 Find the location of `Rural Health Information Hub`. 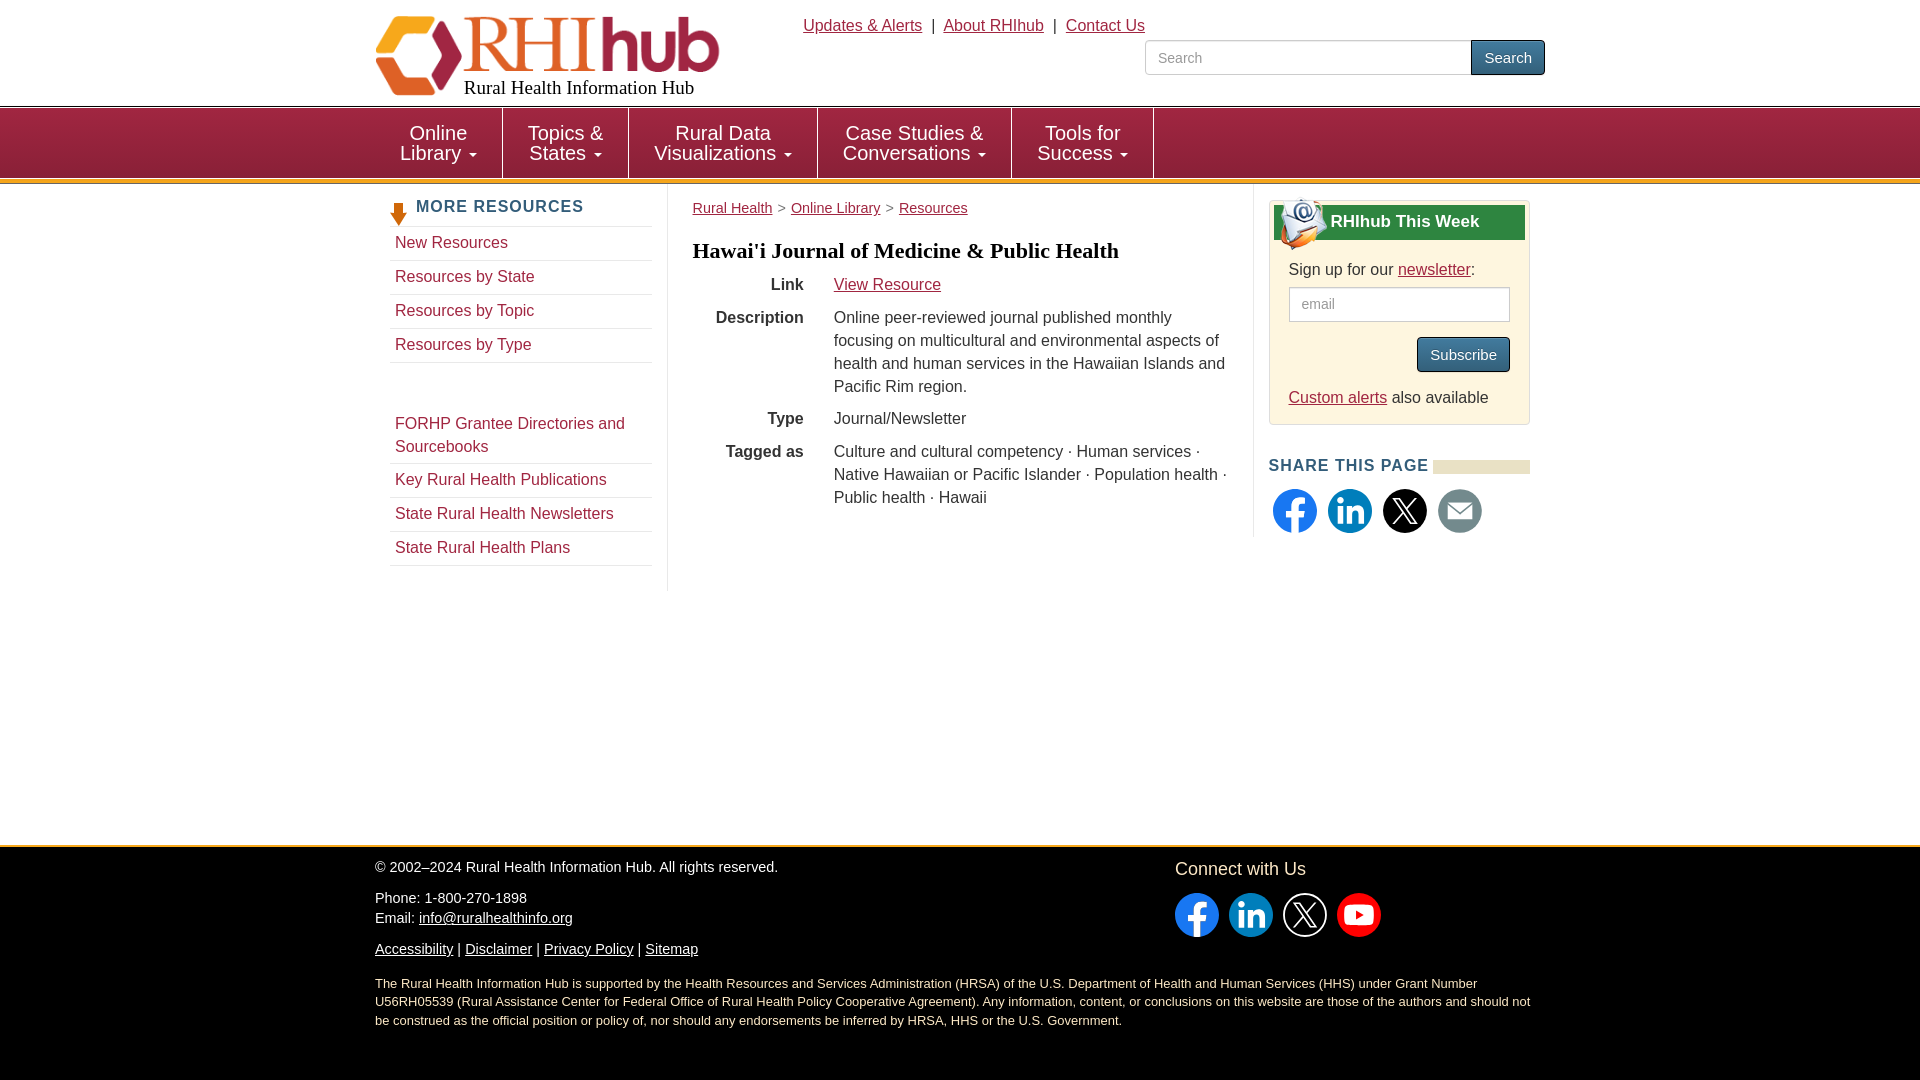

Rural Health Information Hub is located at coordinates (520, 243).